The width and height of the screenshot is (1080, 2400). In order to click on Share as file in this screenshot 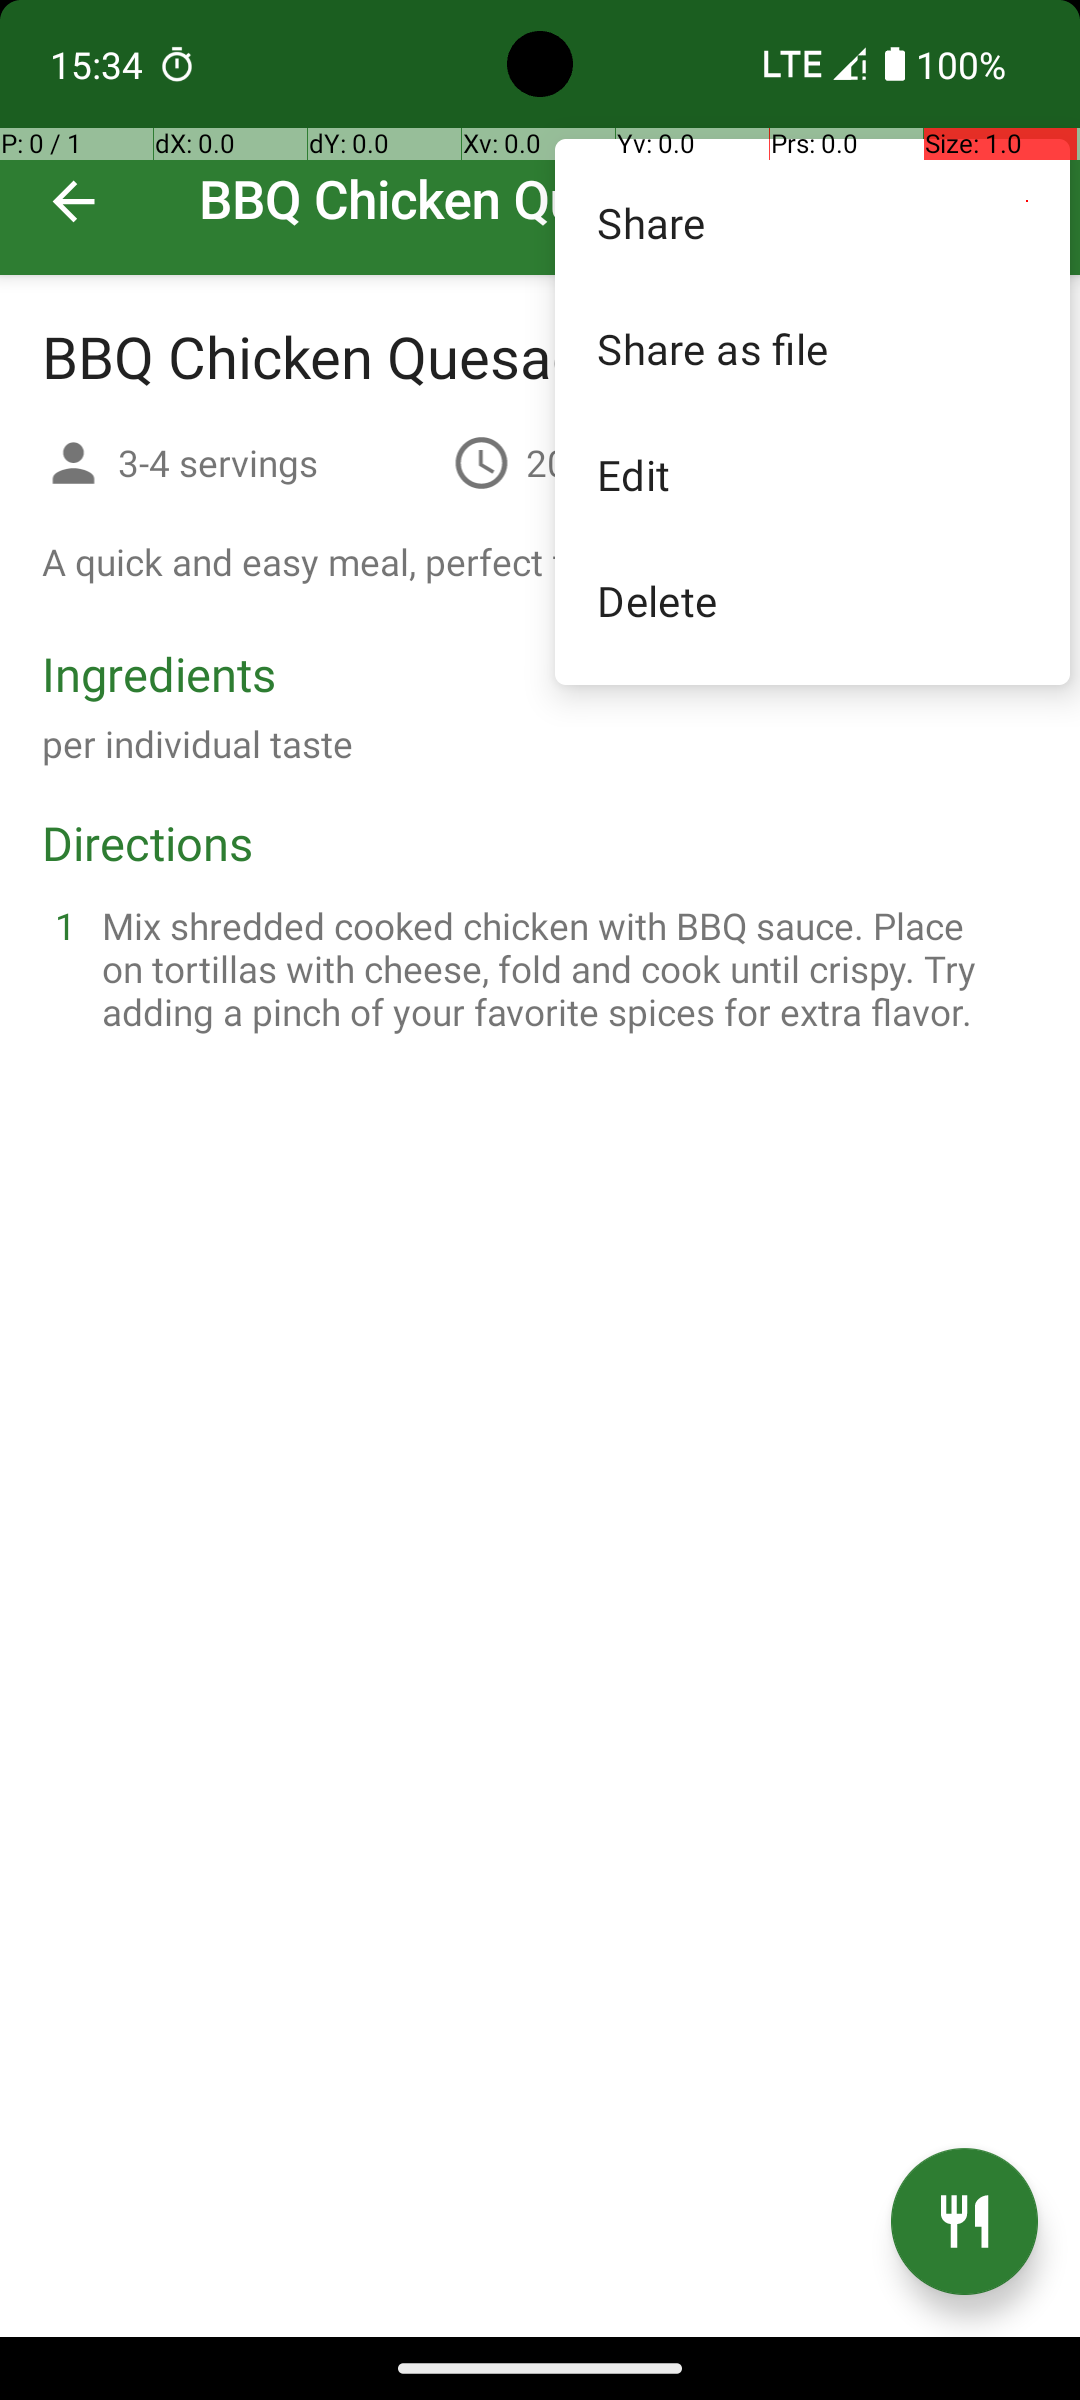, I will do `click(812, 348)`.